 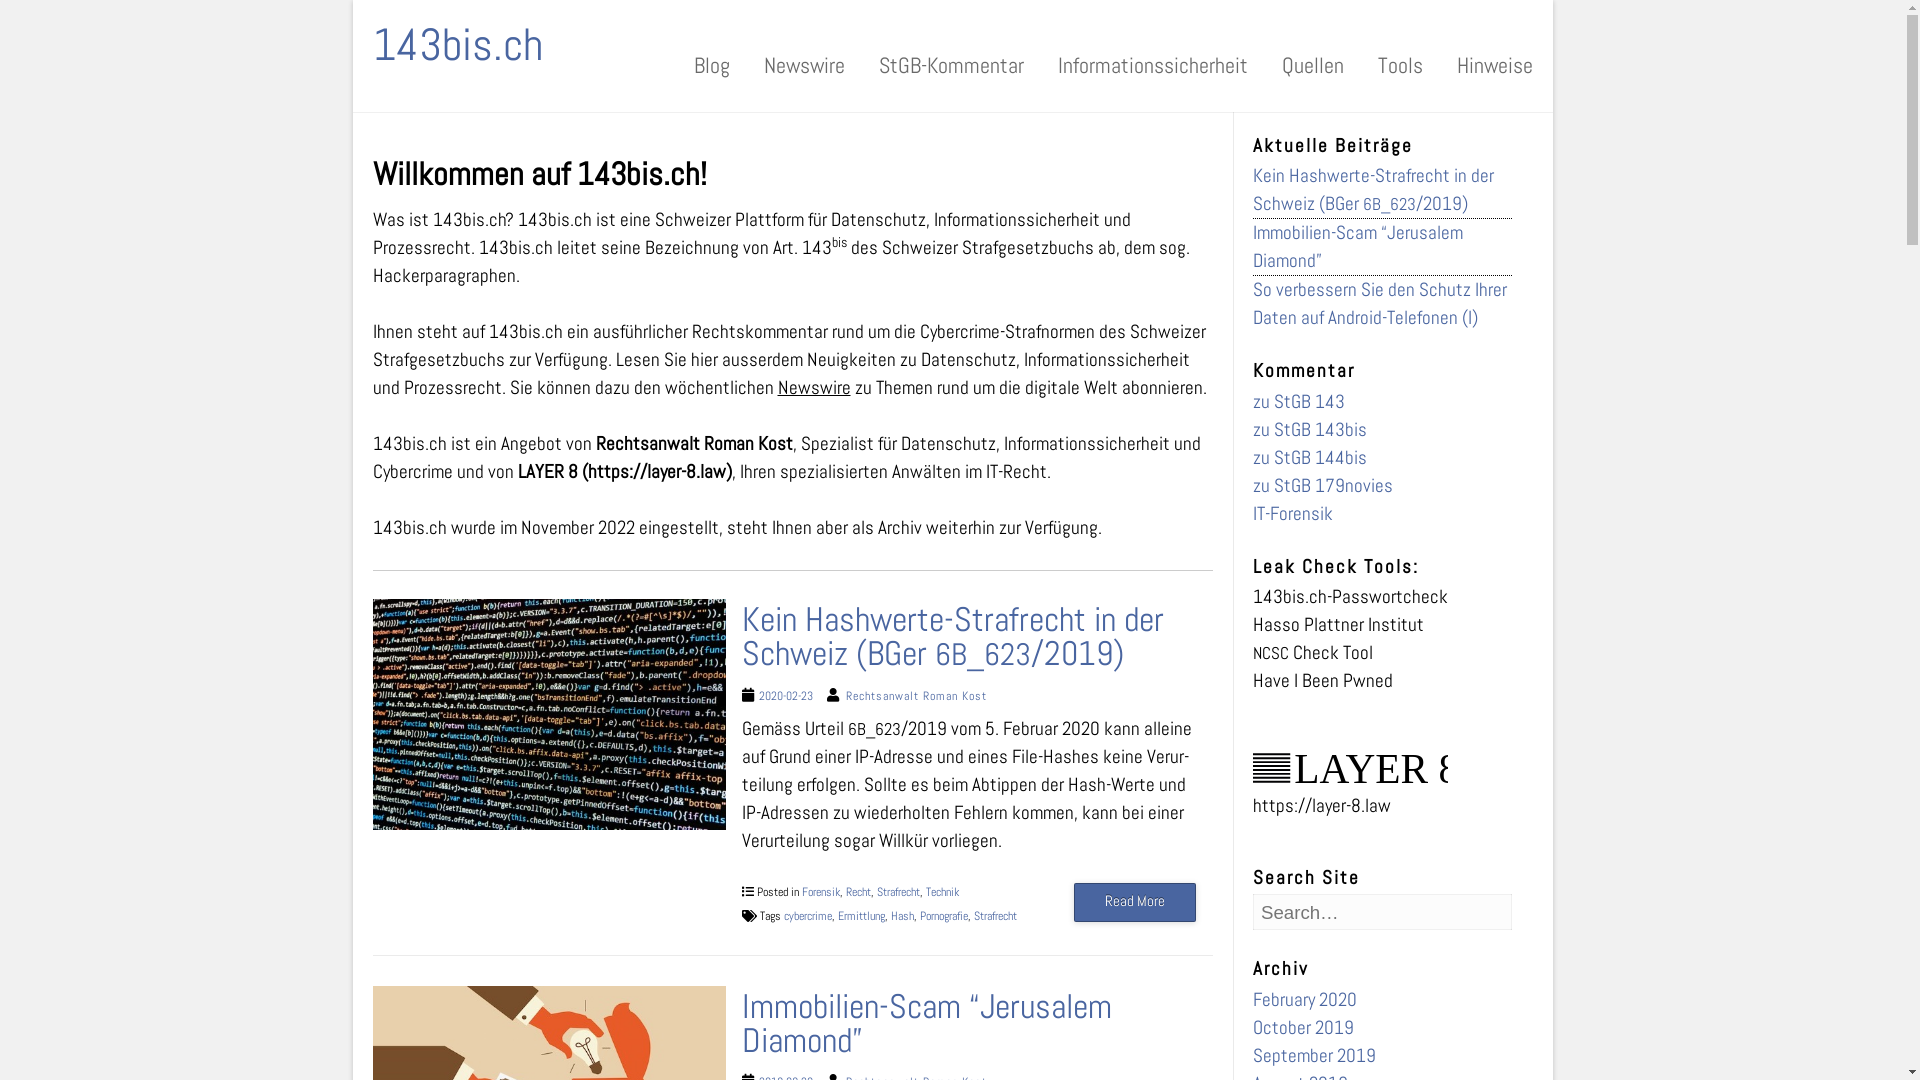 What do you see at coordinates (1313, 653) in the screenshot?
I see `NCSC Check Tool` at bounding box center [1313, 653].